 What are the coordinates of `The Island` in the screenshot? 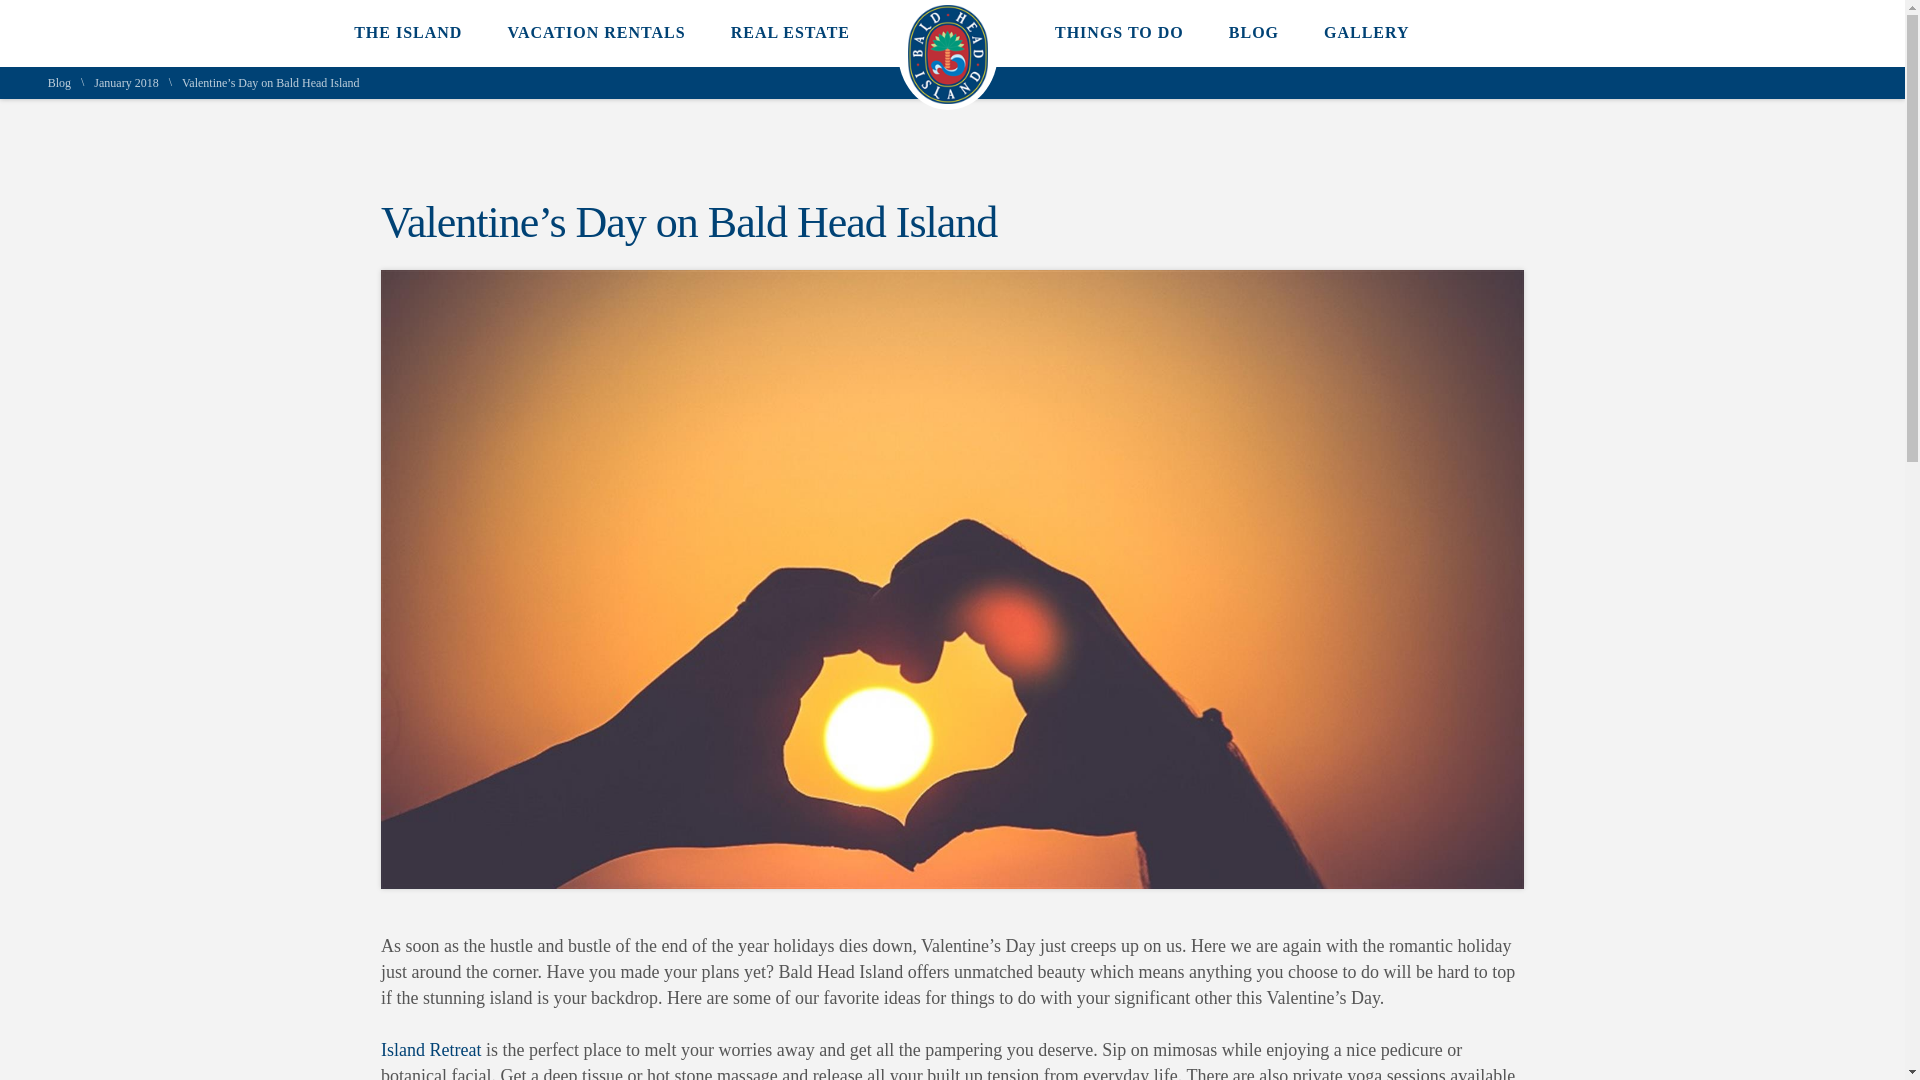 It's located at (408, 32).